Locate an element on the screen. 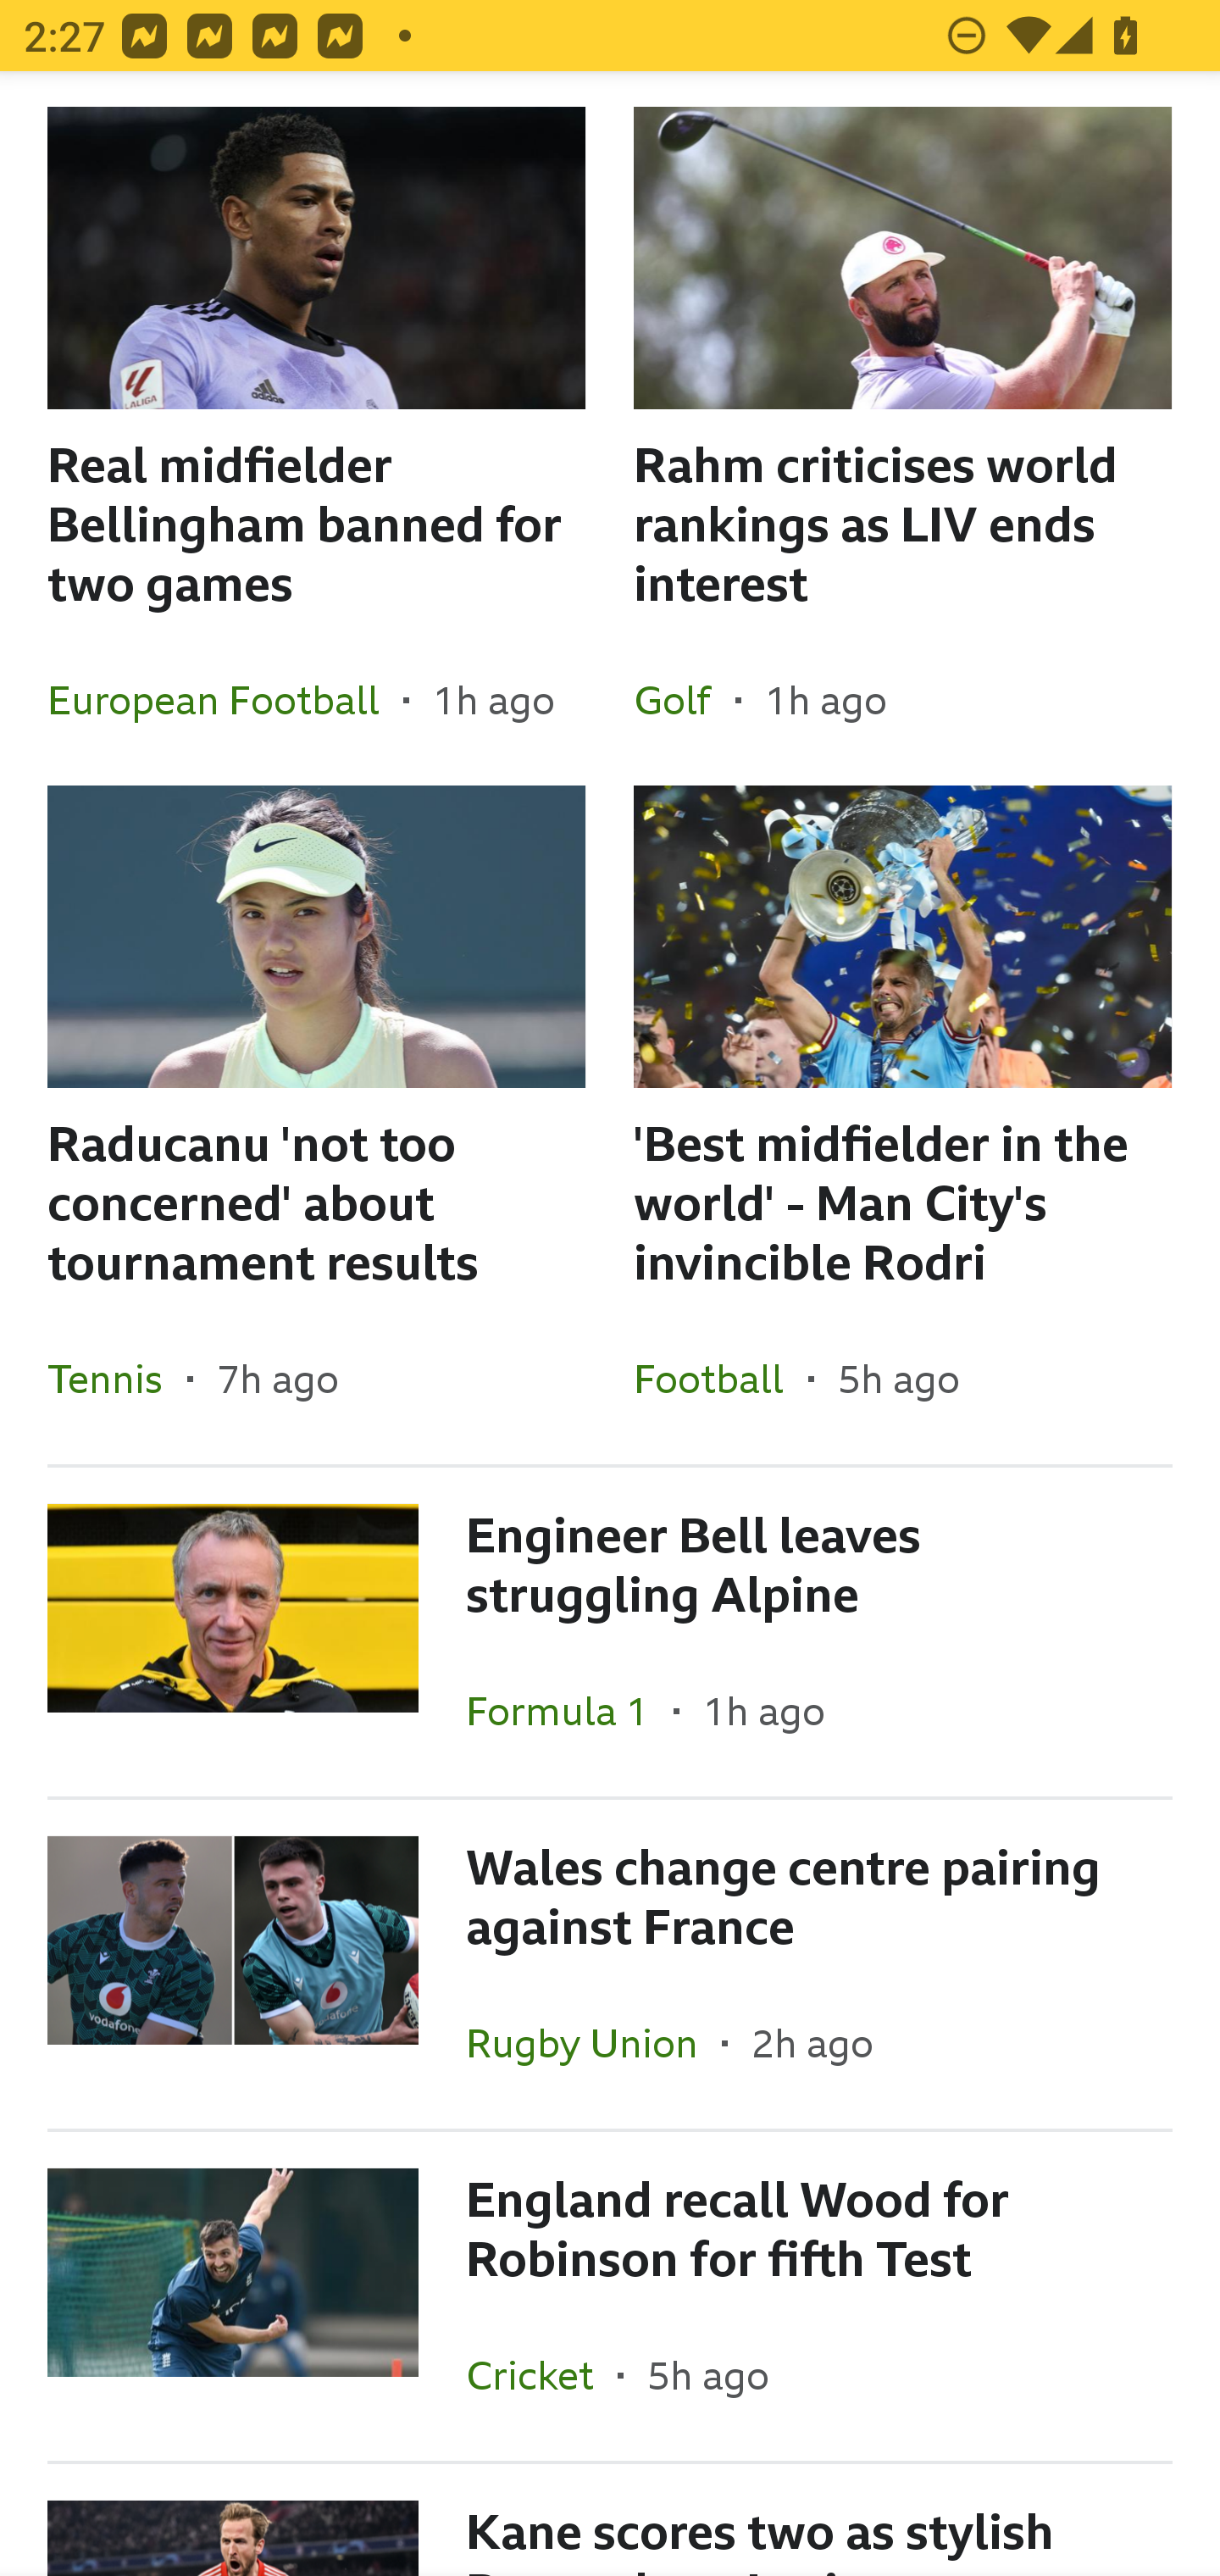 The height and width of the screenshot is (2576, 1220). Rugby Union In the section Rugby Union is located at coordinates (594, 2042).